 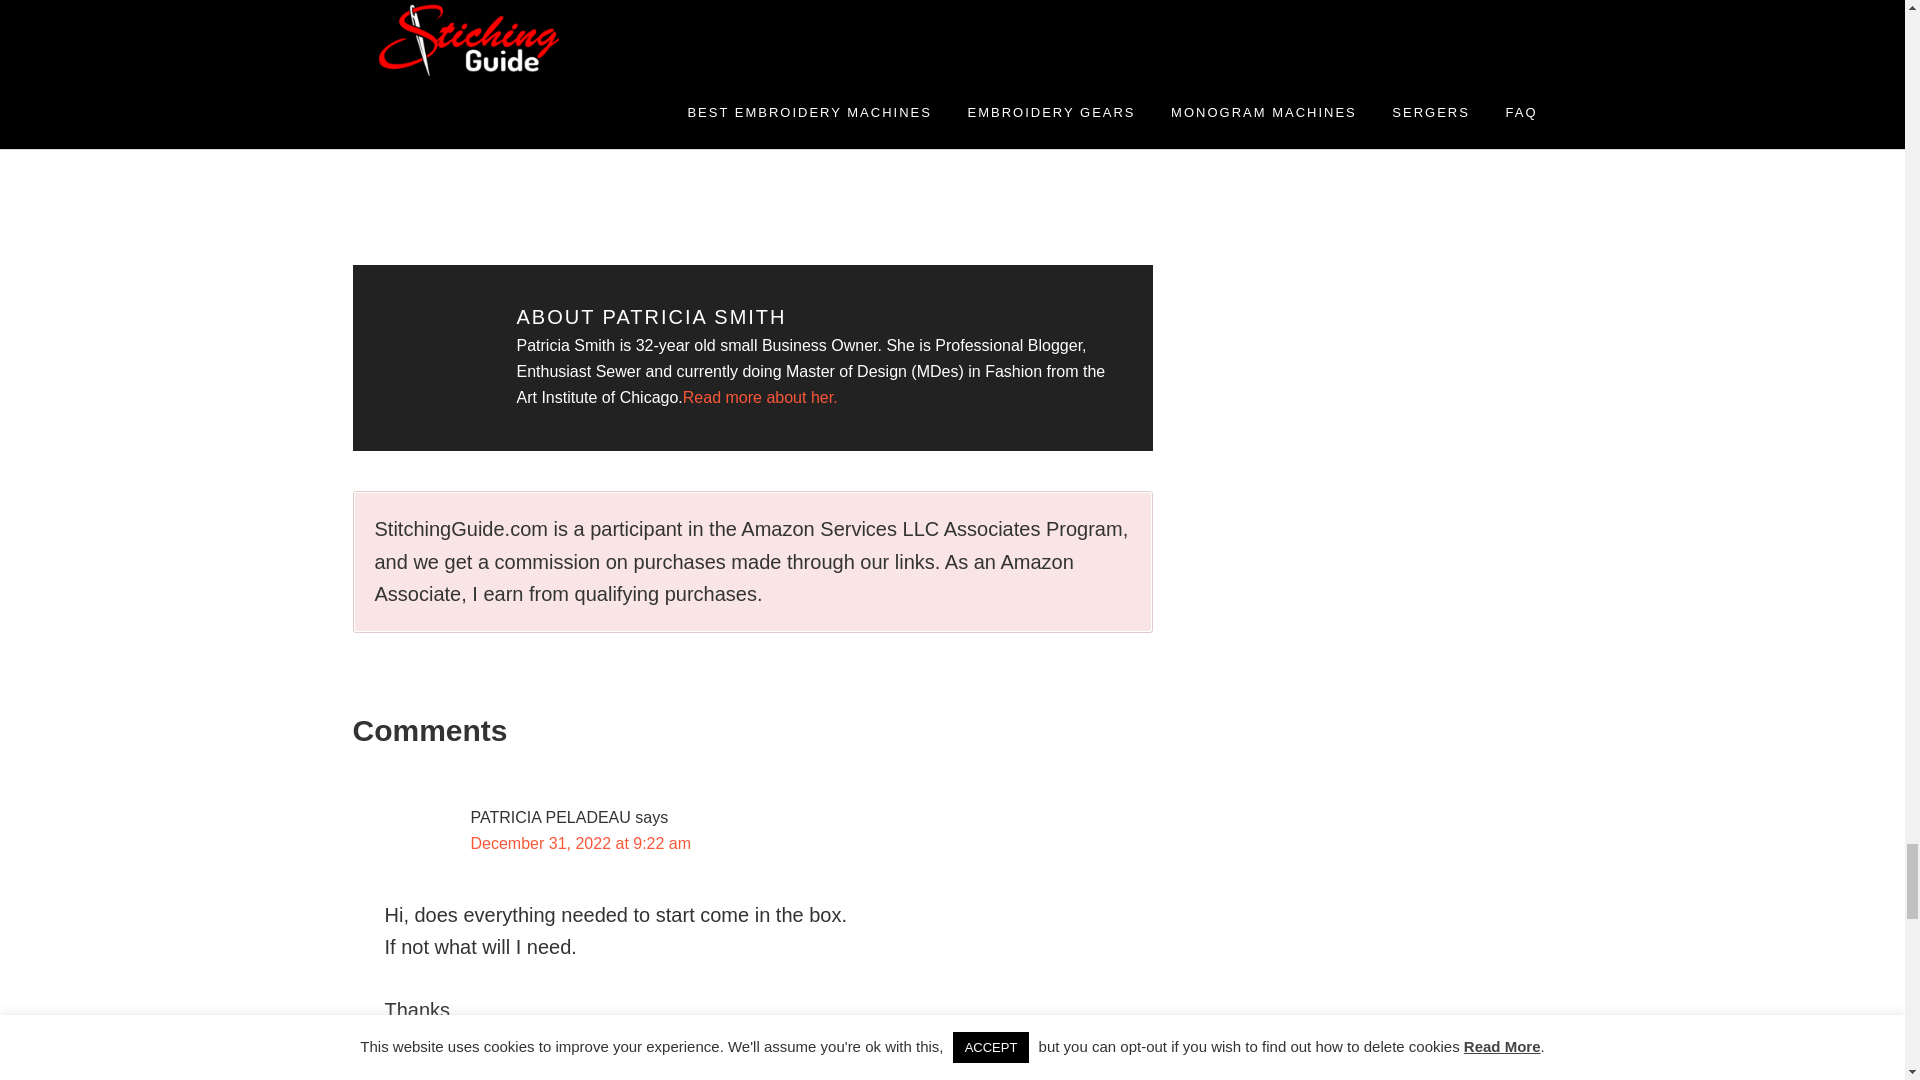 What do you see at coordinates (760, 397) in the screenshot?
I see `Read more about her.` at bounding box center [760, 397].